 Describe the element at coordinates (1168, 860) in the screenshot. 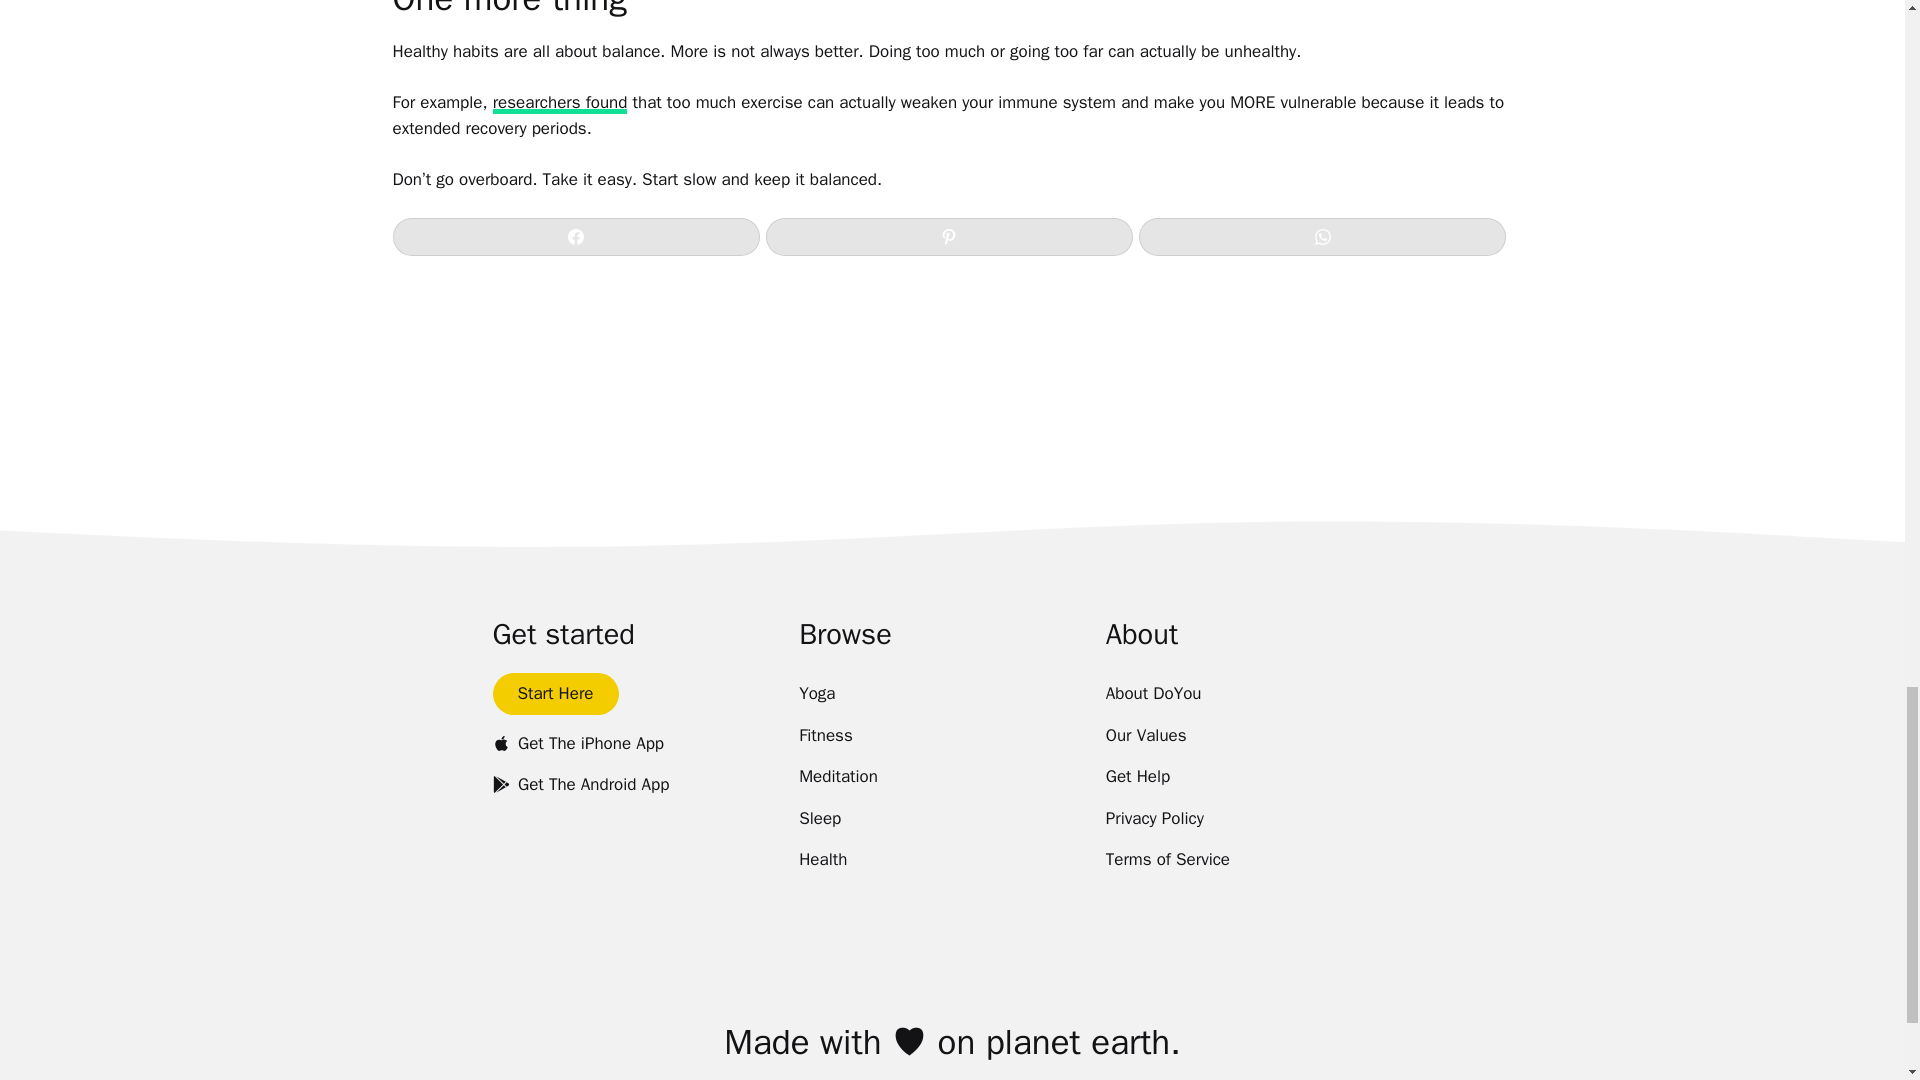

I see `Terms of Service` at that location.